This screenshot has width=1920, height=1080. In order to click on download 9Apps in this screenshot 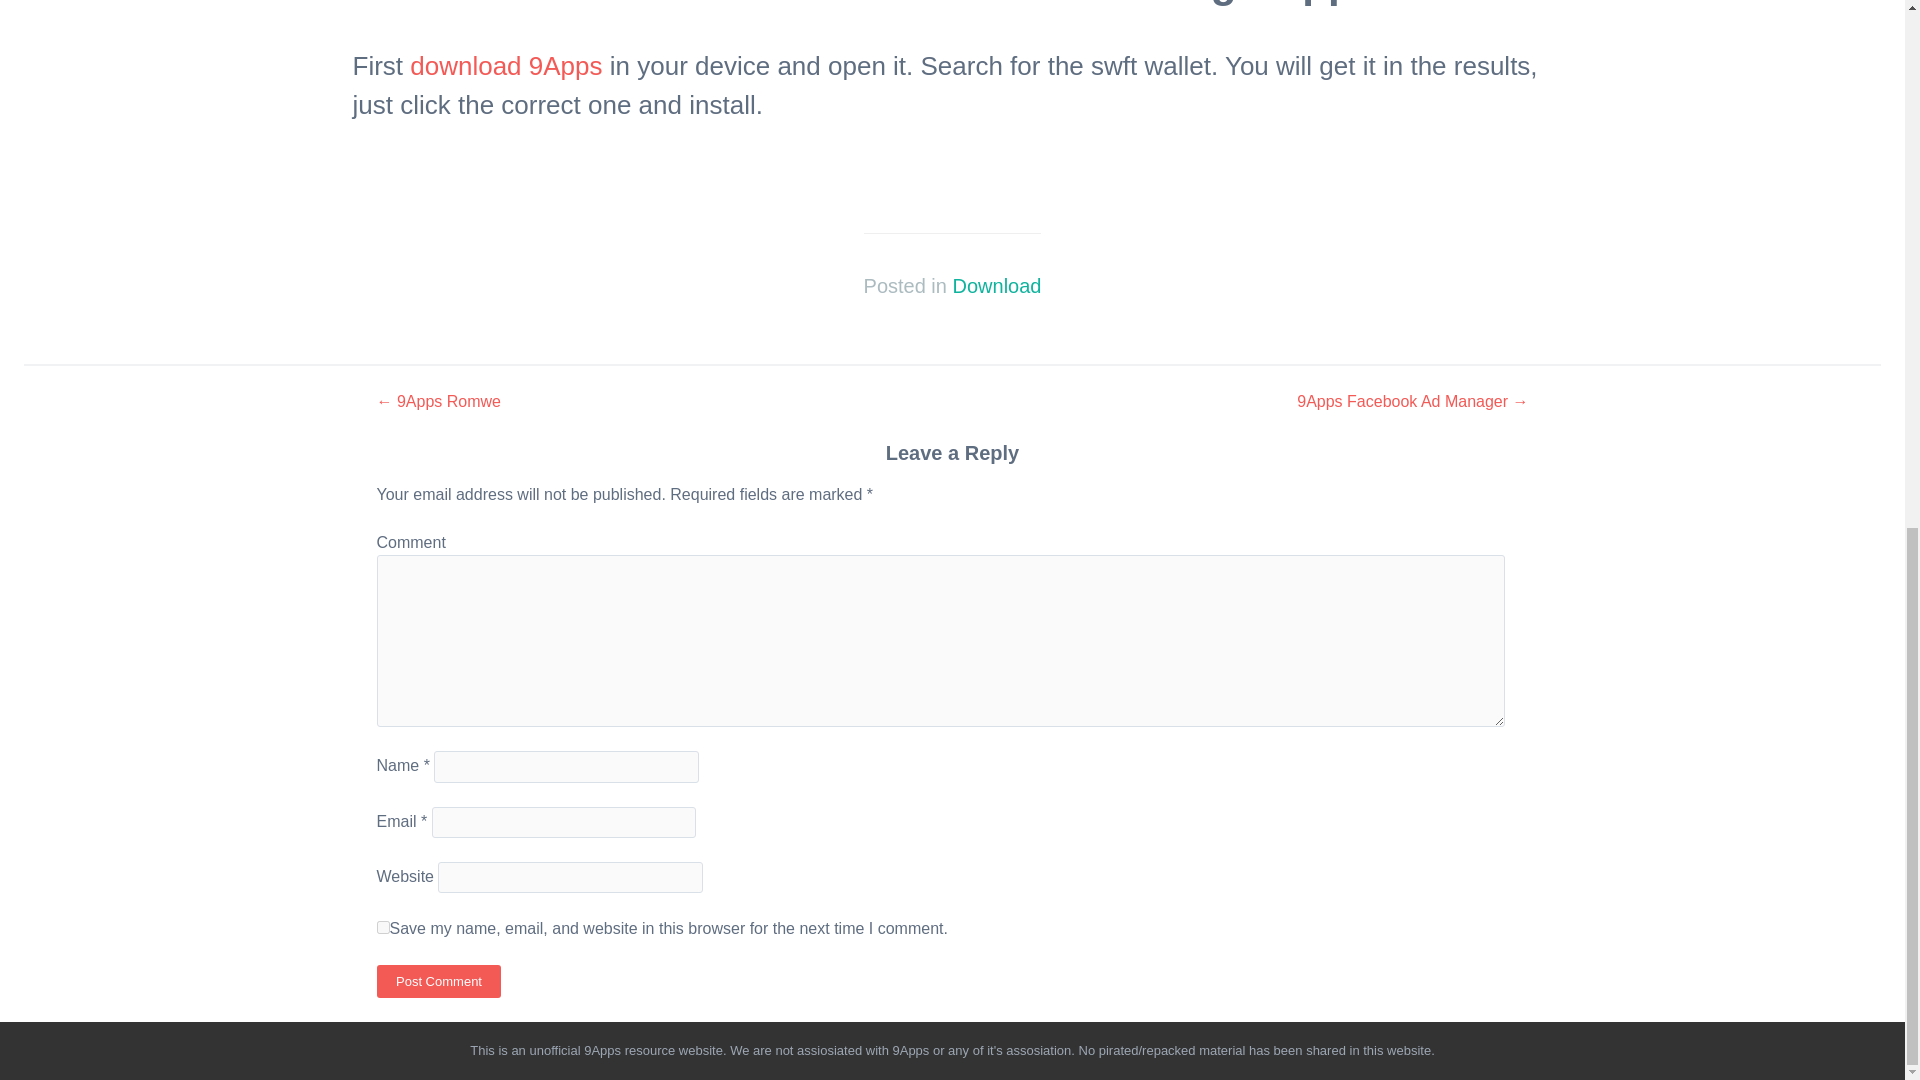, I will do `click(506, 66)`.